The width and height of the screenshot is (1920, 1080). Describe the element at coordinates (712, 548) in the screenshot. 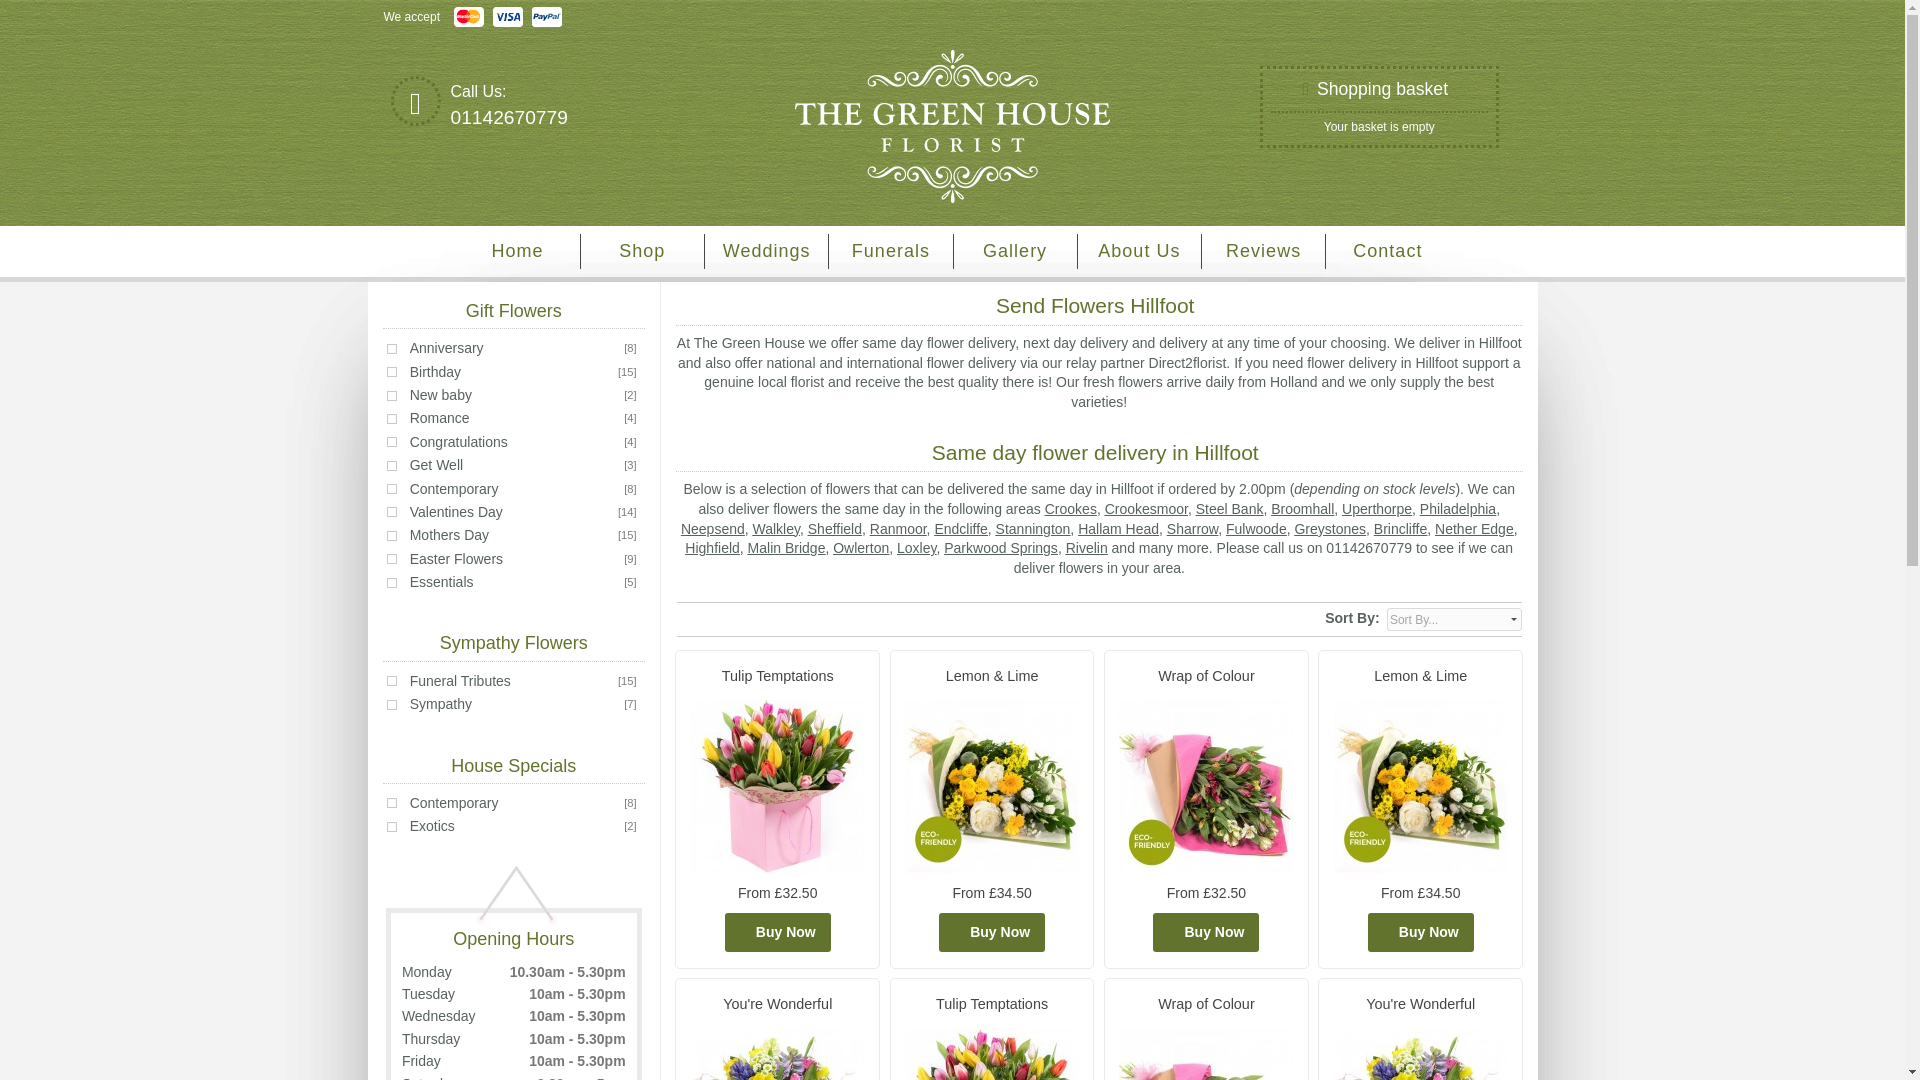

I see `Send Flowers Highfield` at that location.